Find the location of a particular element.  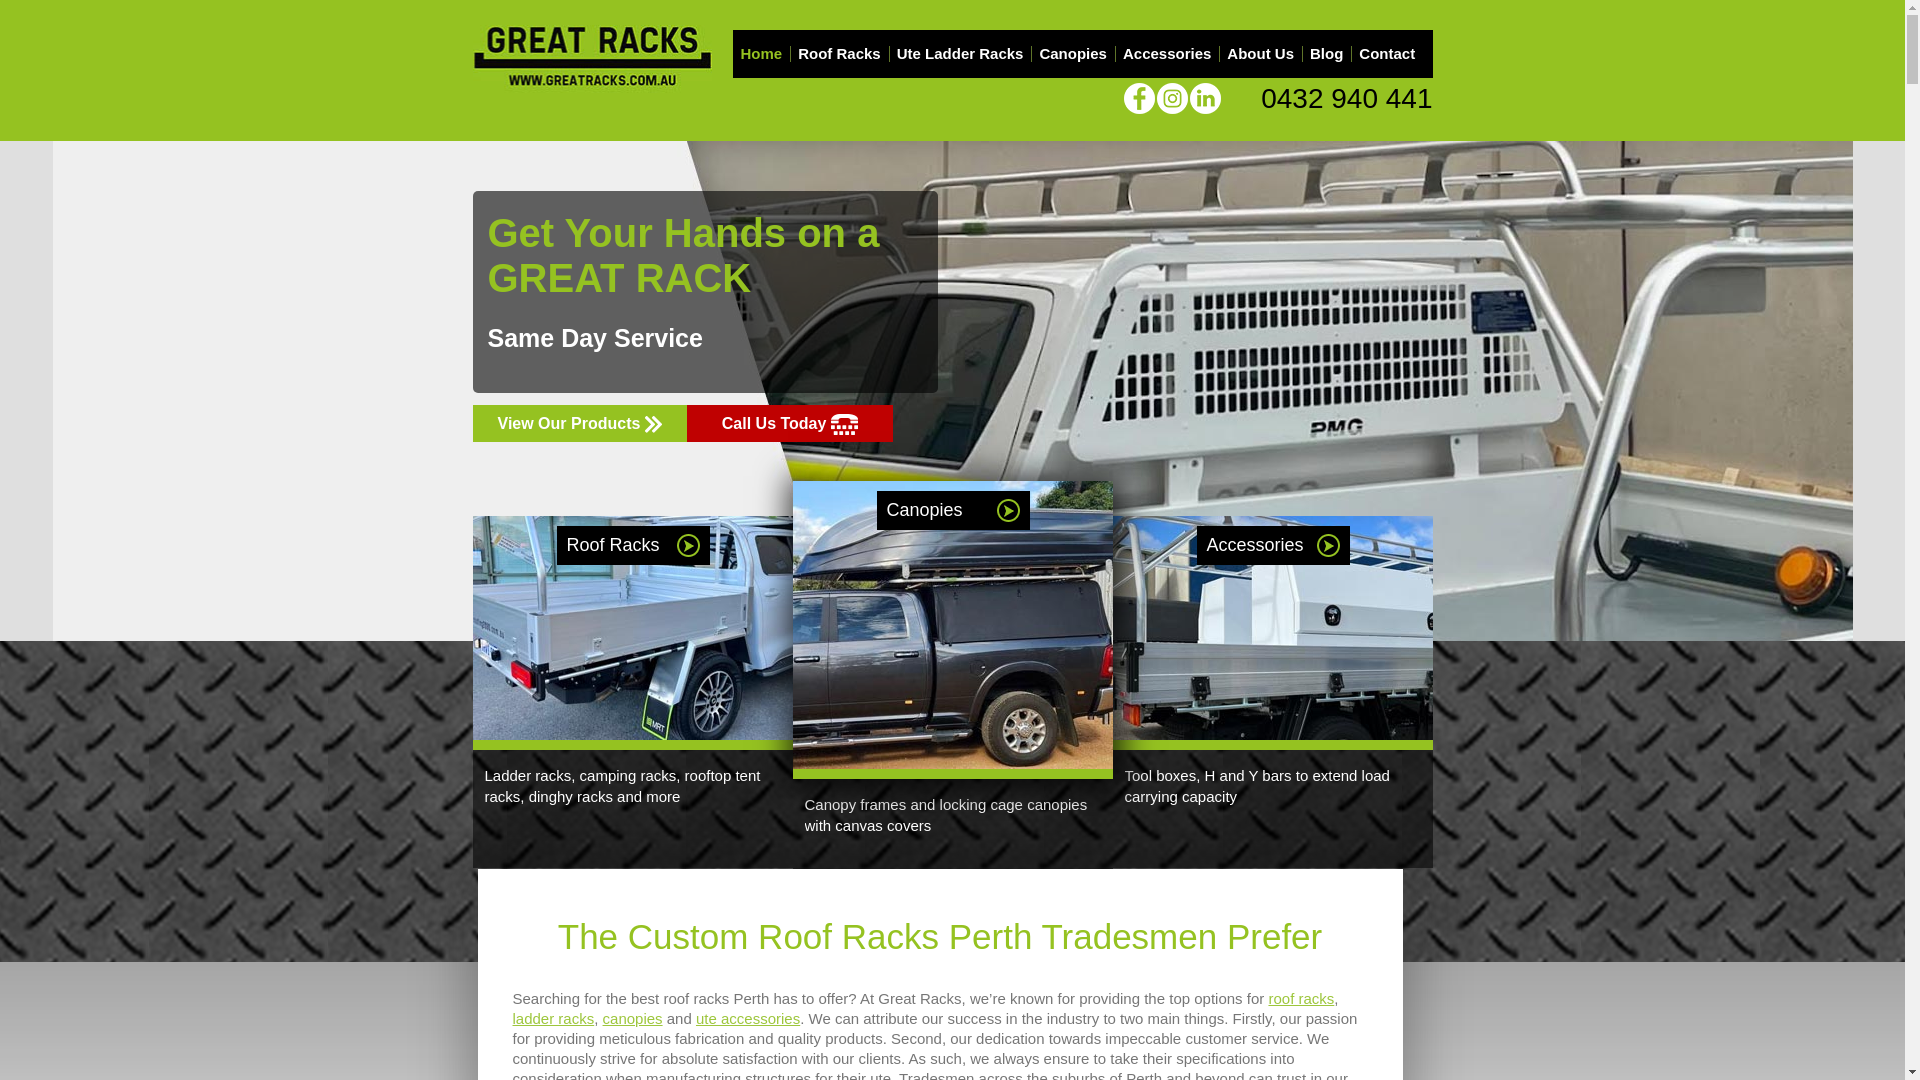

canopies is located at coordinates (633, 1018).